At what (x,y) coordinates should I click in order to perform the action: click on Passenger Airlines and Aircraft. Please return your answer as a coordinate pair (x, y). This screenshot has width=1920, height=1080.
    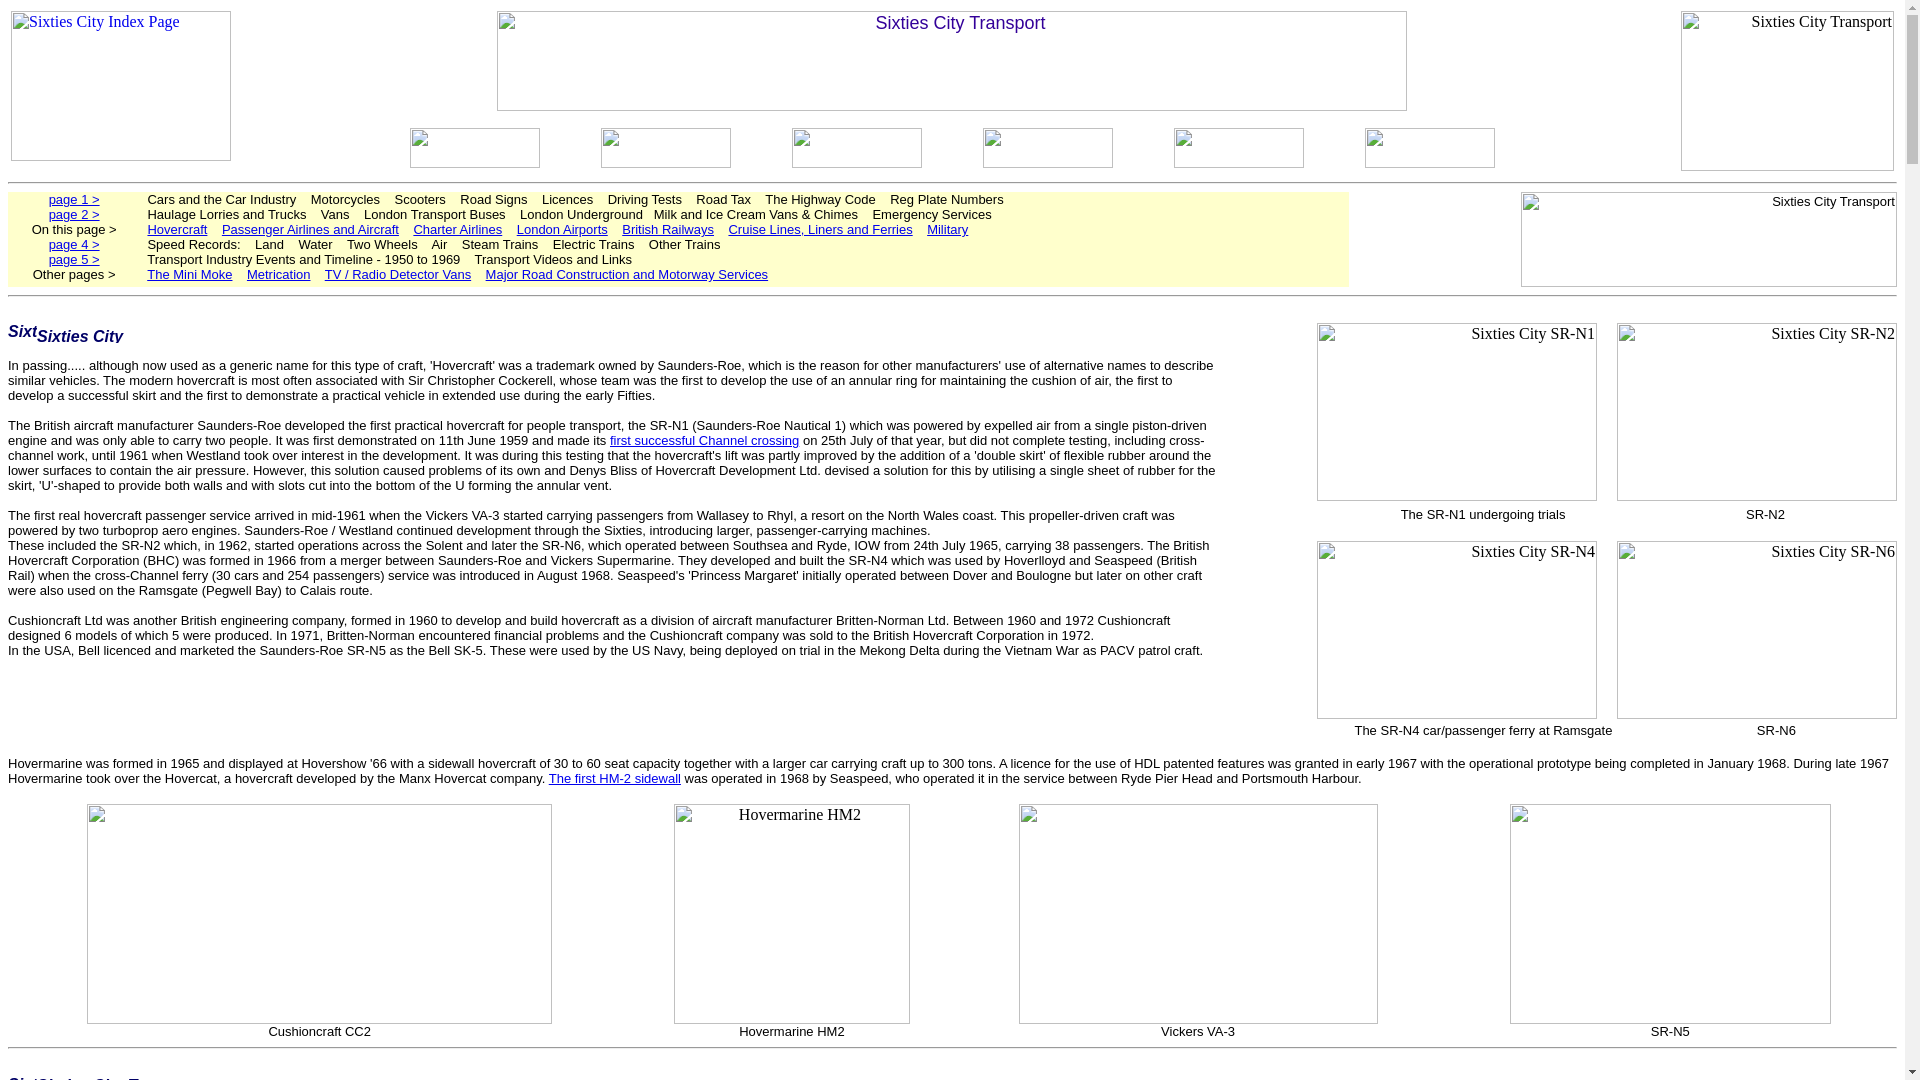
    Looking at the image, I should click on (310, 229).